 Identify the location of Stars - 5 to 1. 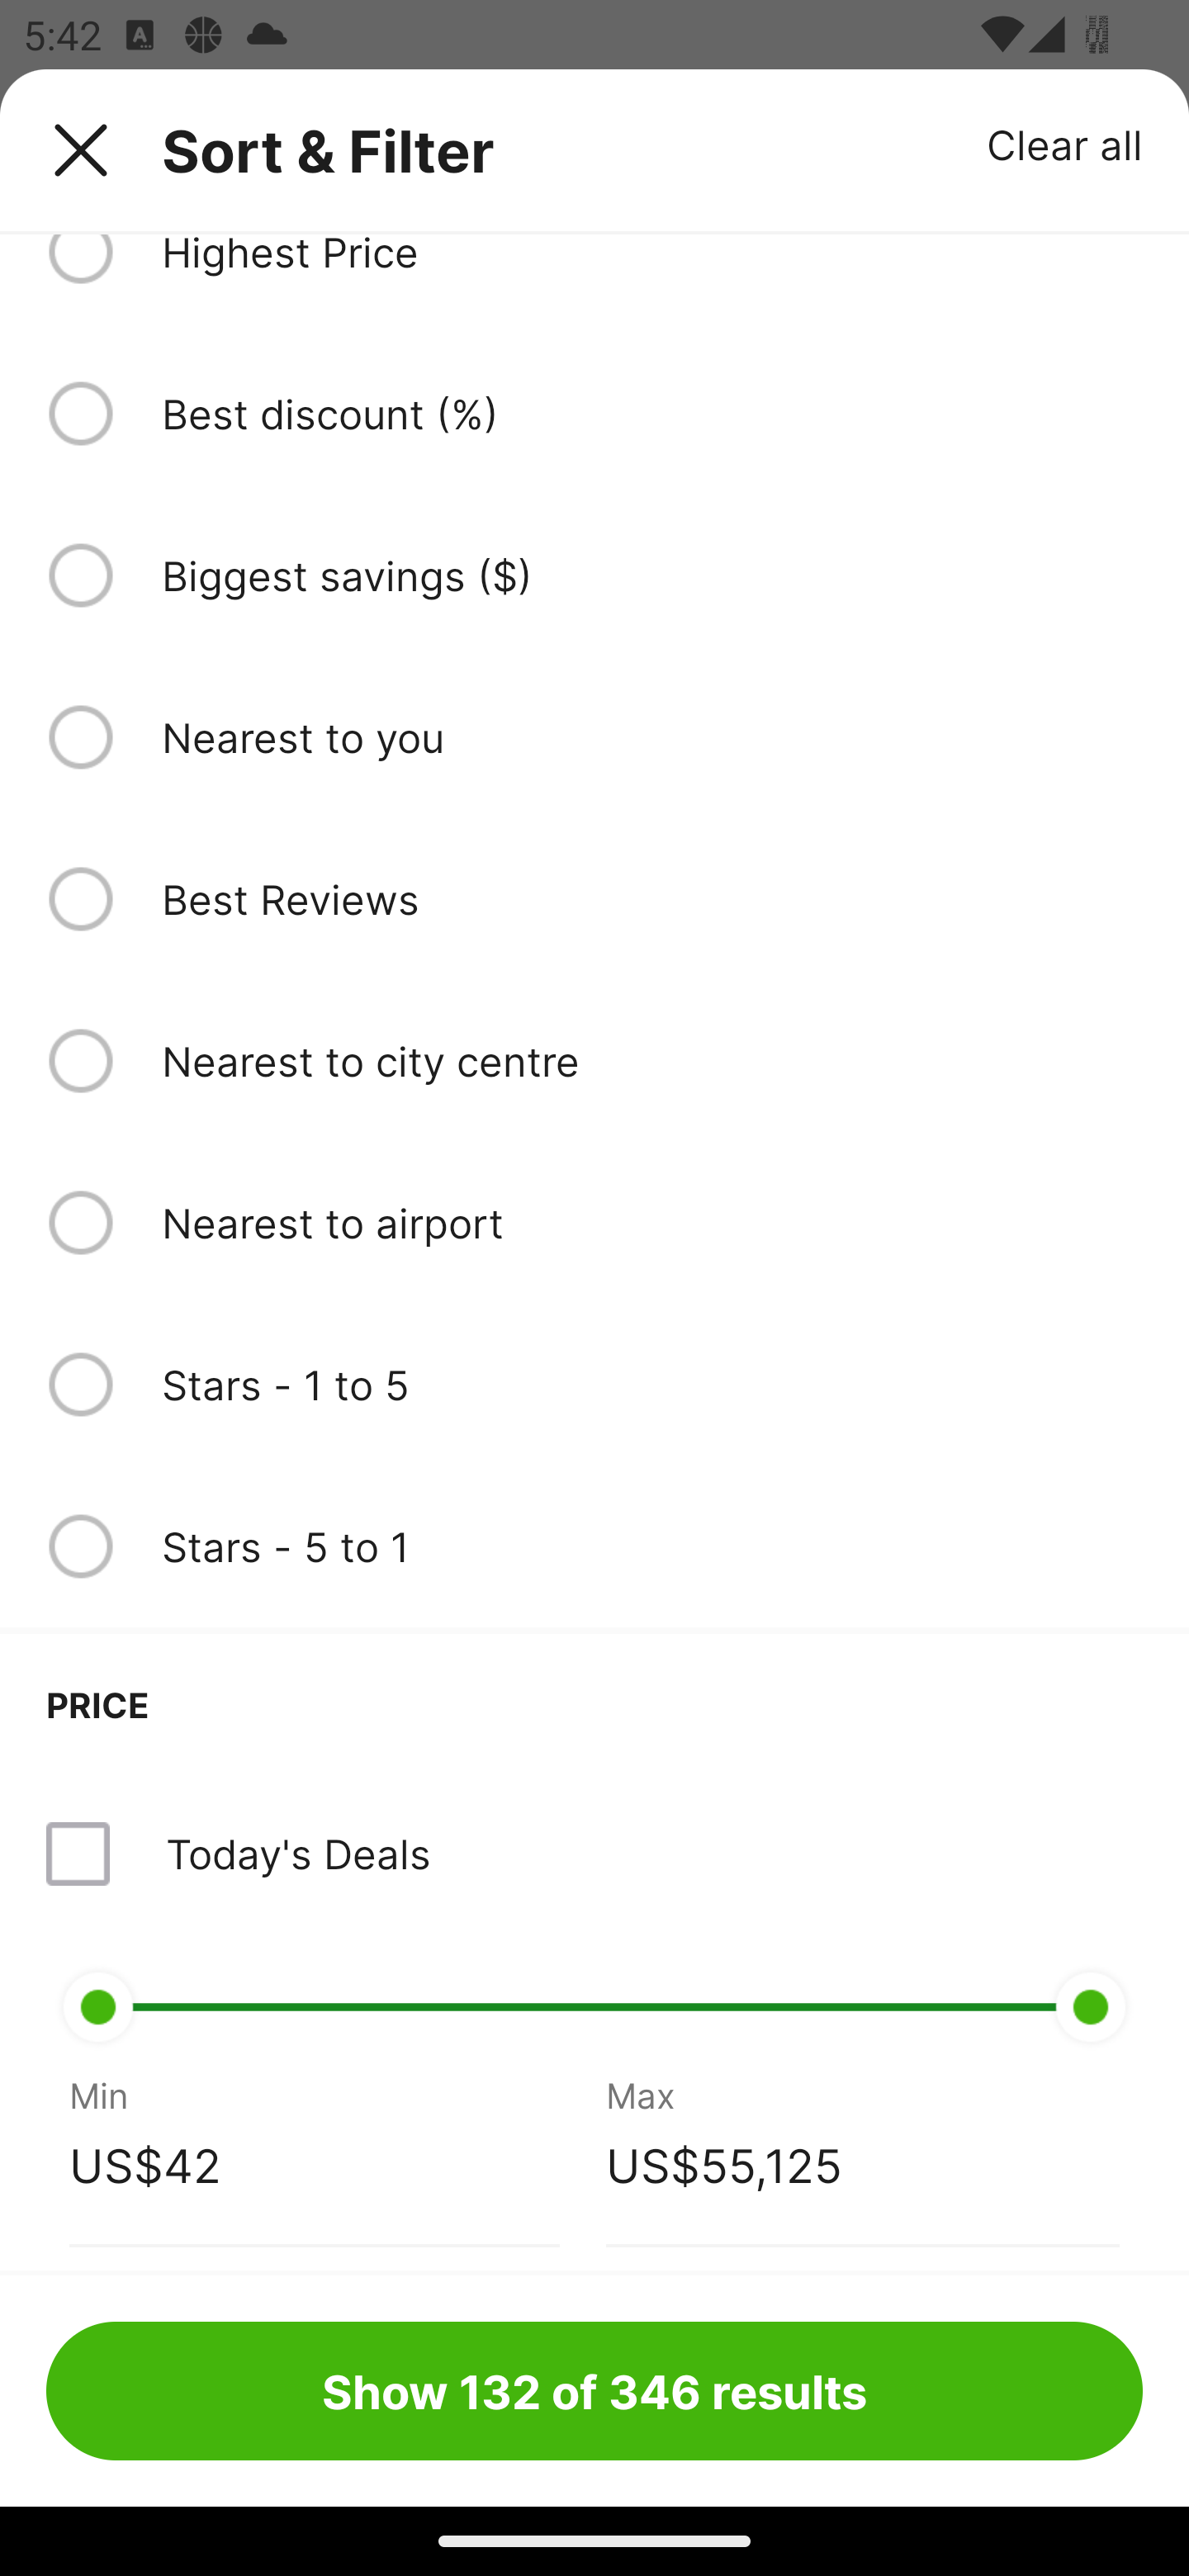
(651, 1546).